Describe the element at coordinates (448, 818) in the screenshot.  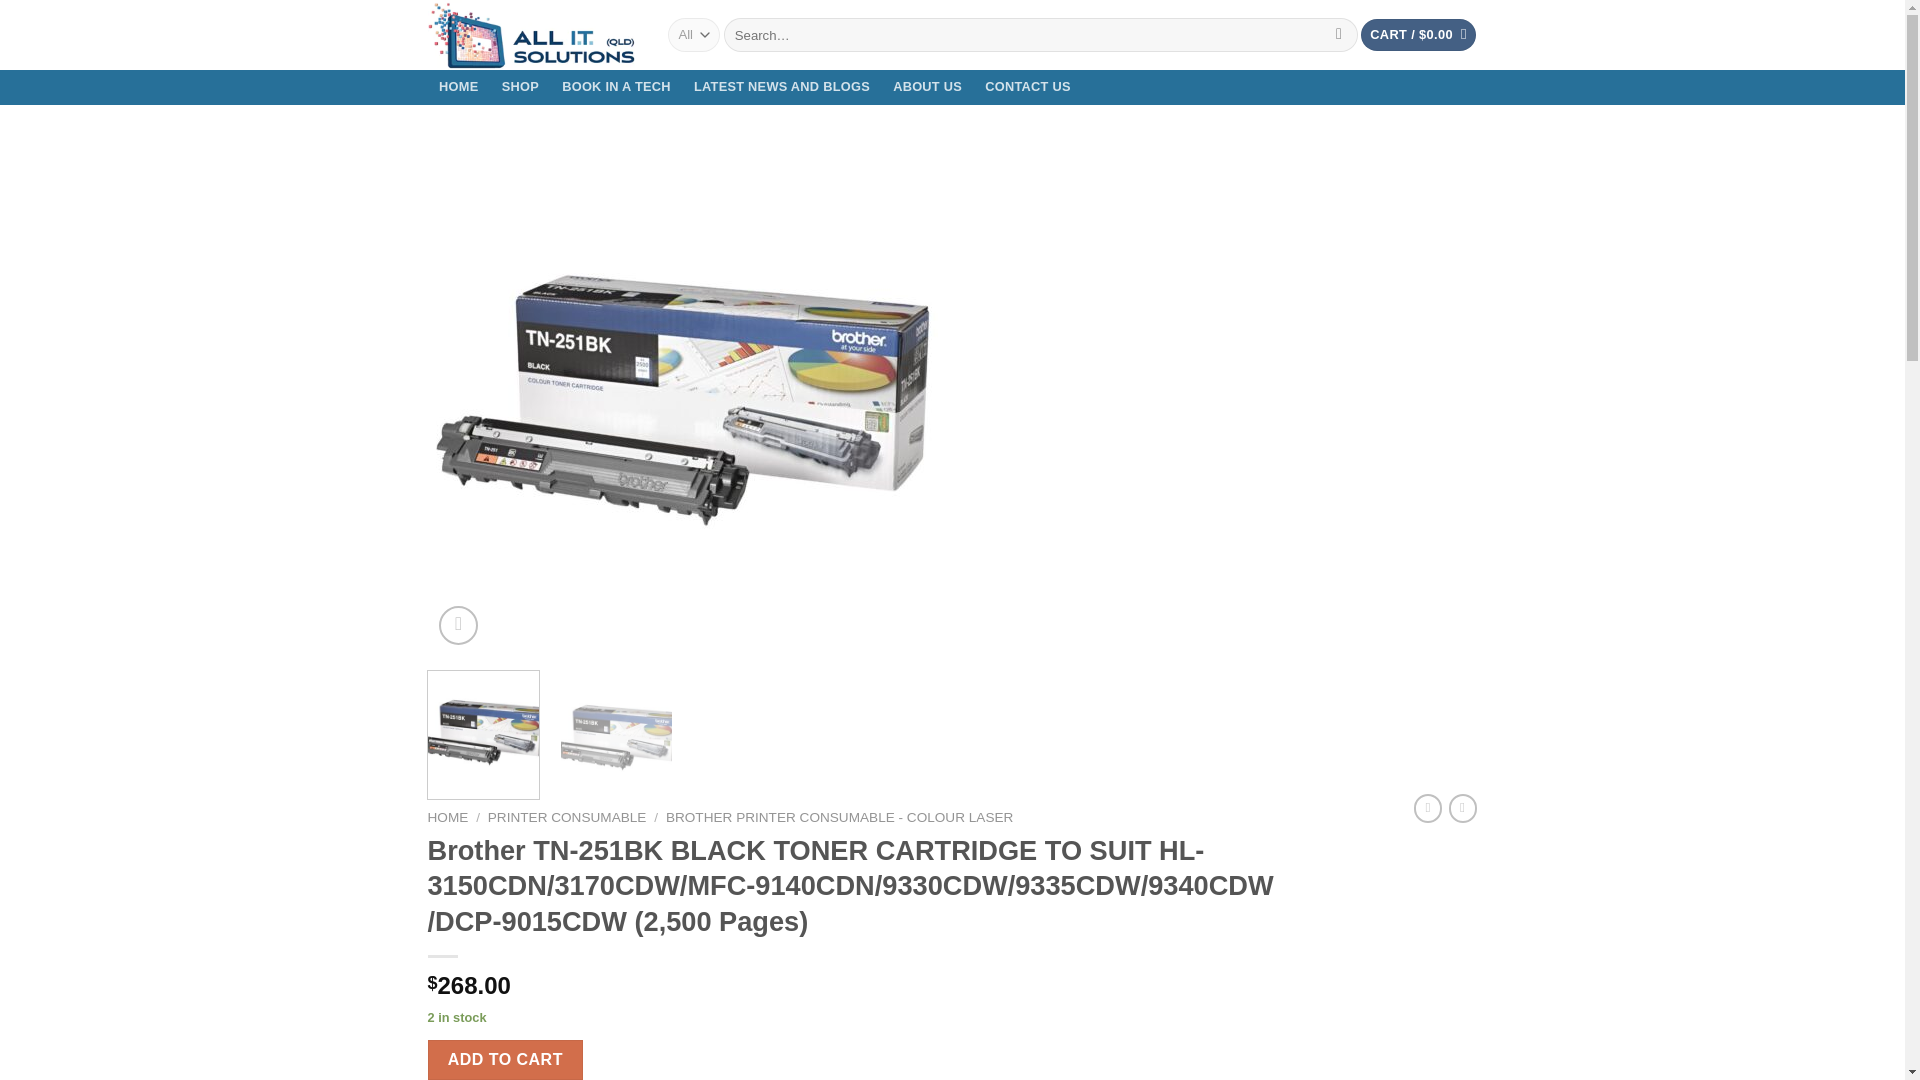
I see `HOME` at that location.